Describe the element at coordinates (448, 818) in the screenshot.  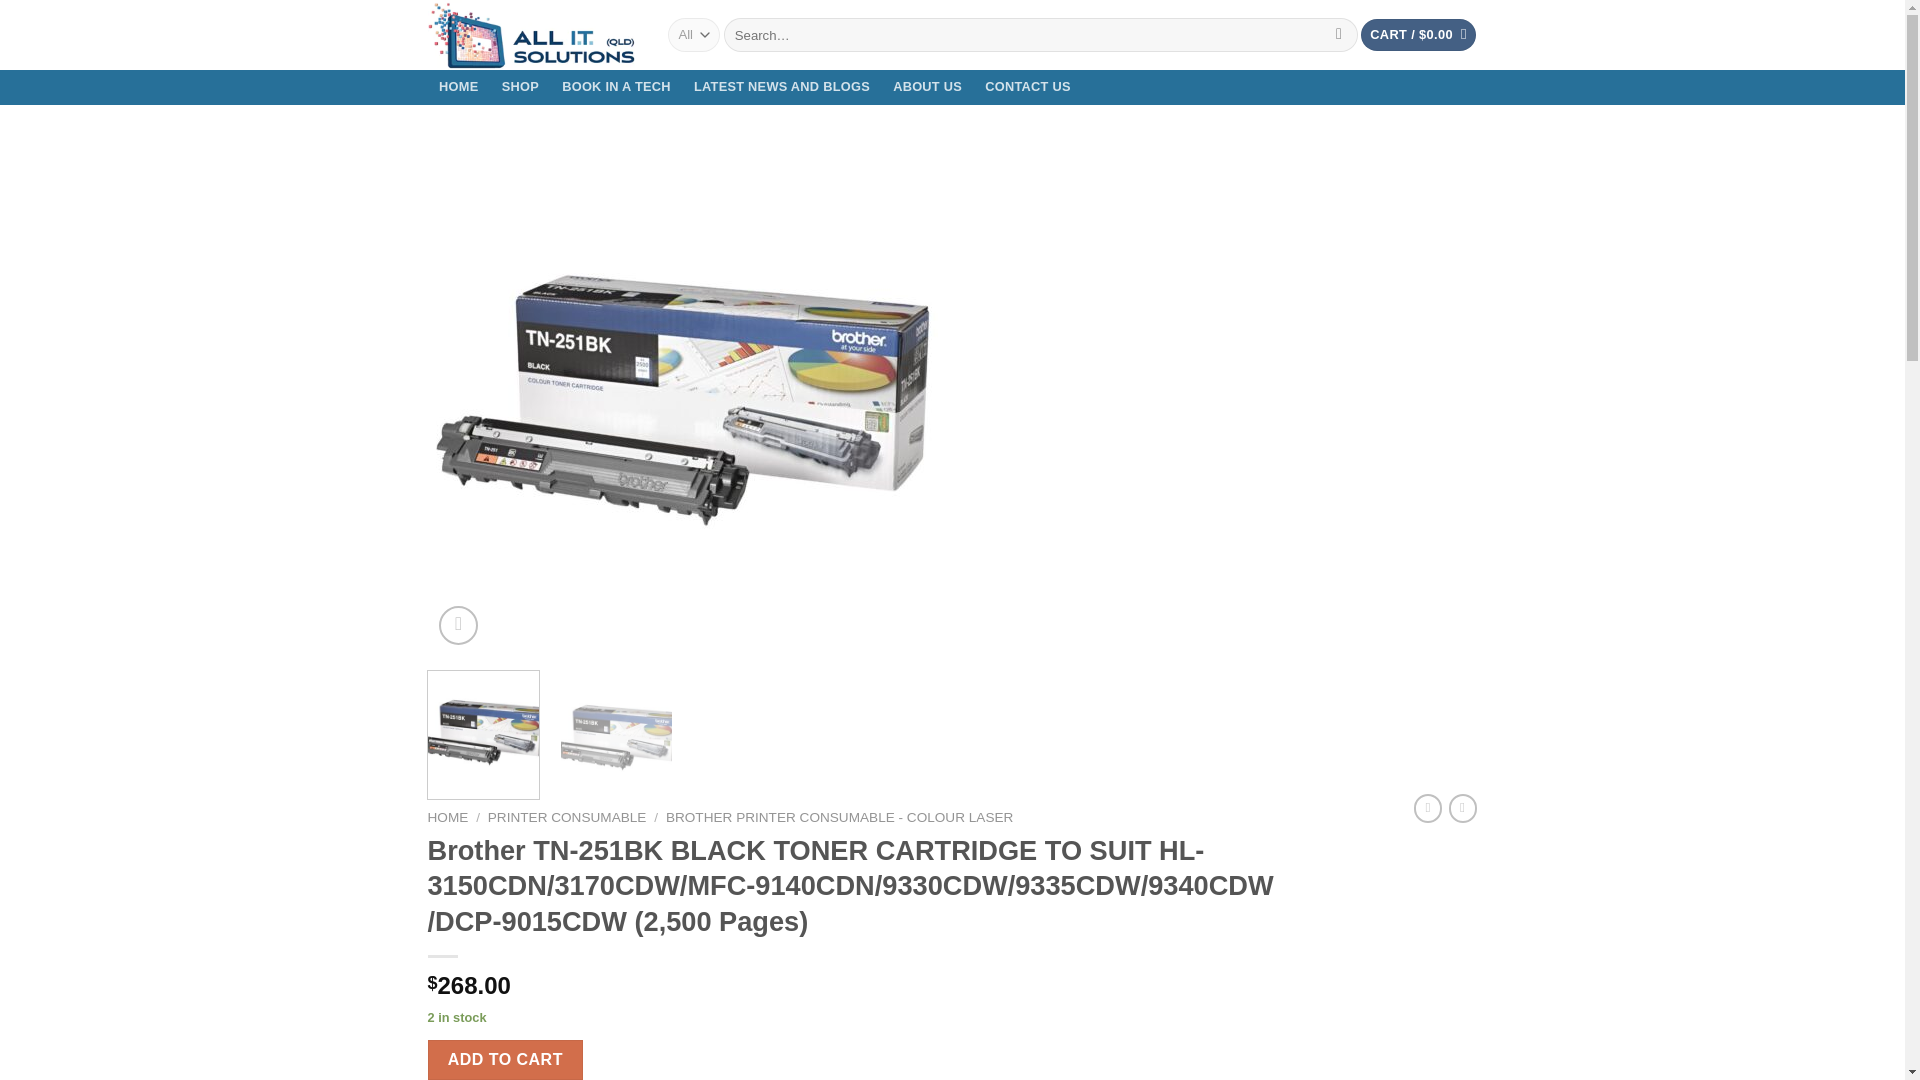
I see `HOME` at that location.